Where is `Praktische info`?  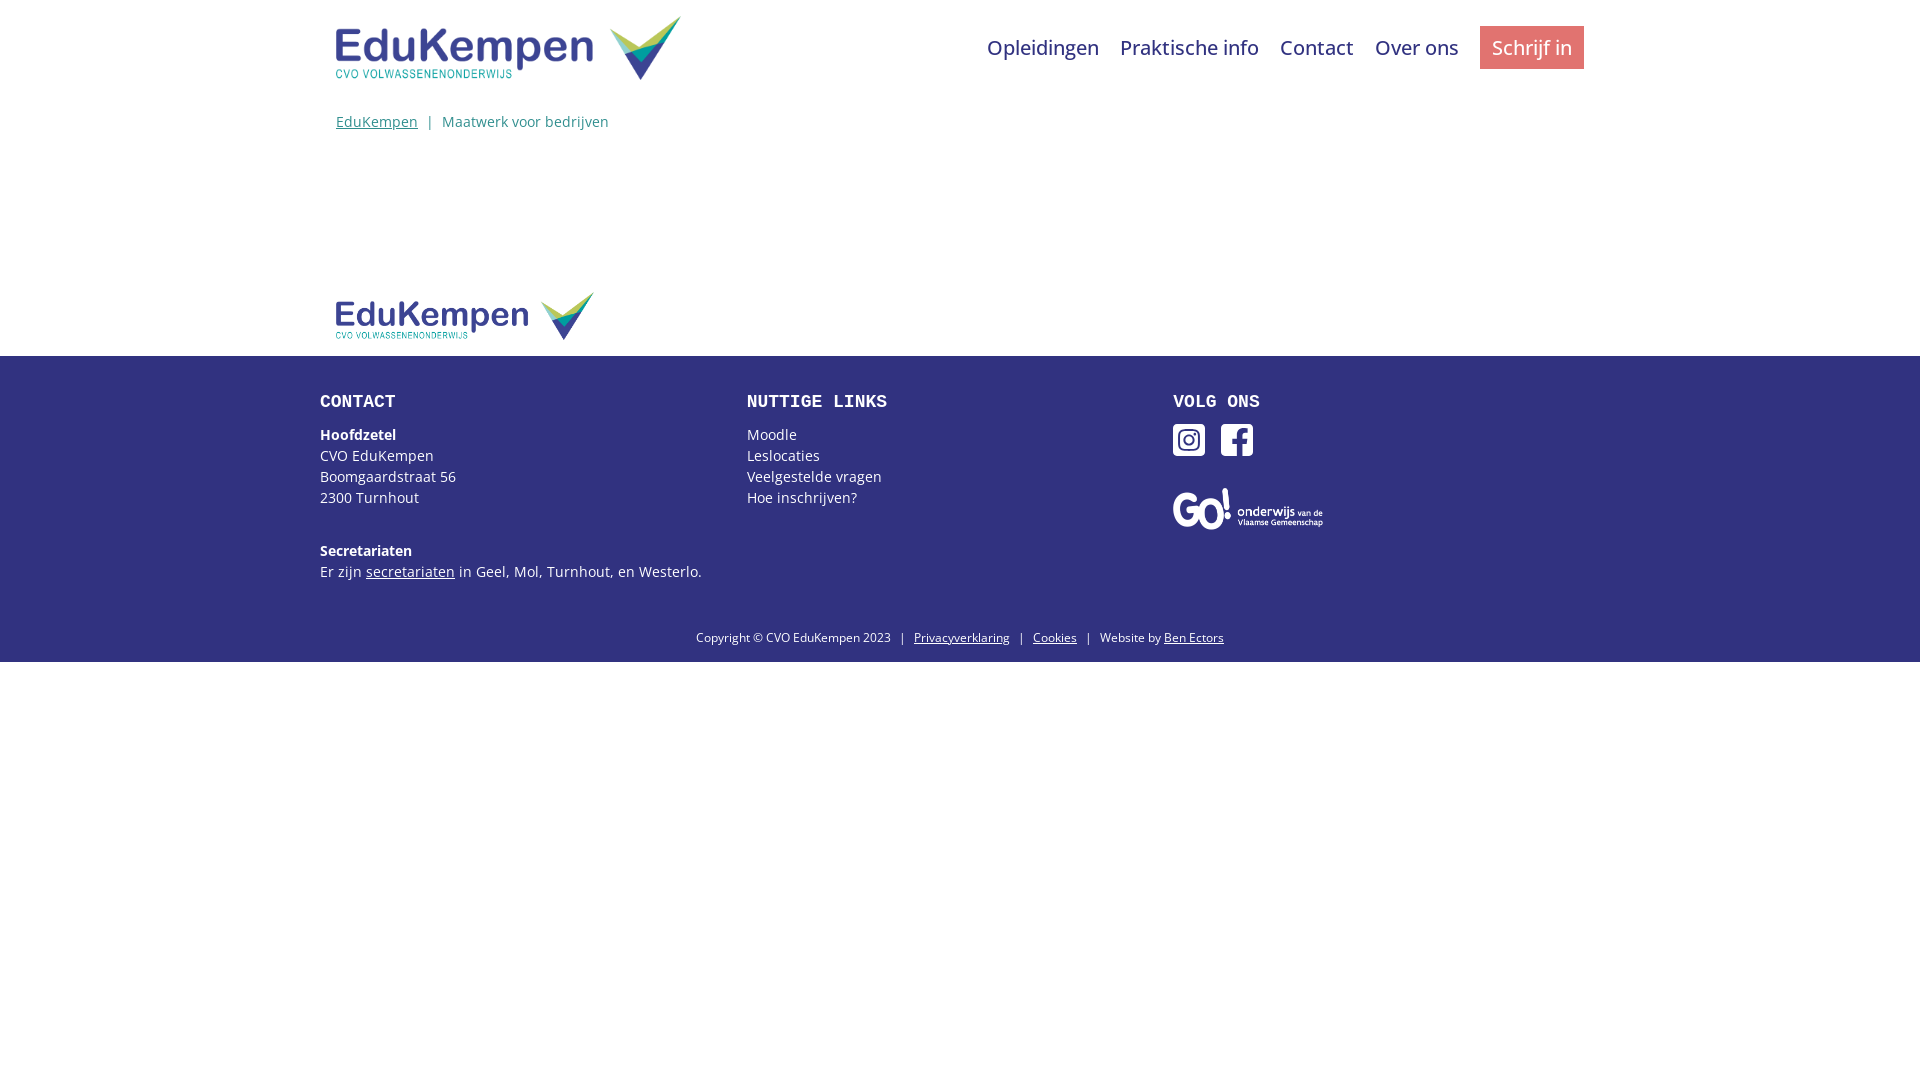
Praktische info is located at coordinates (1192, 48).